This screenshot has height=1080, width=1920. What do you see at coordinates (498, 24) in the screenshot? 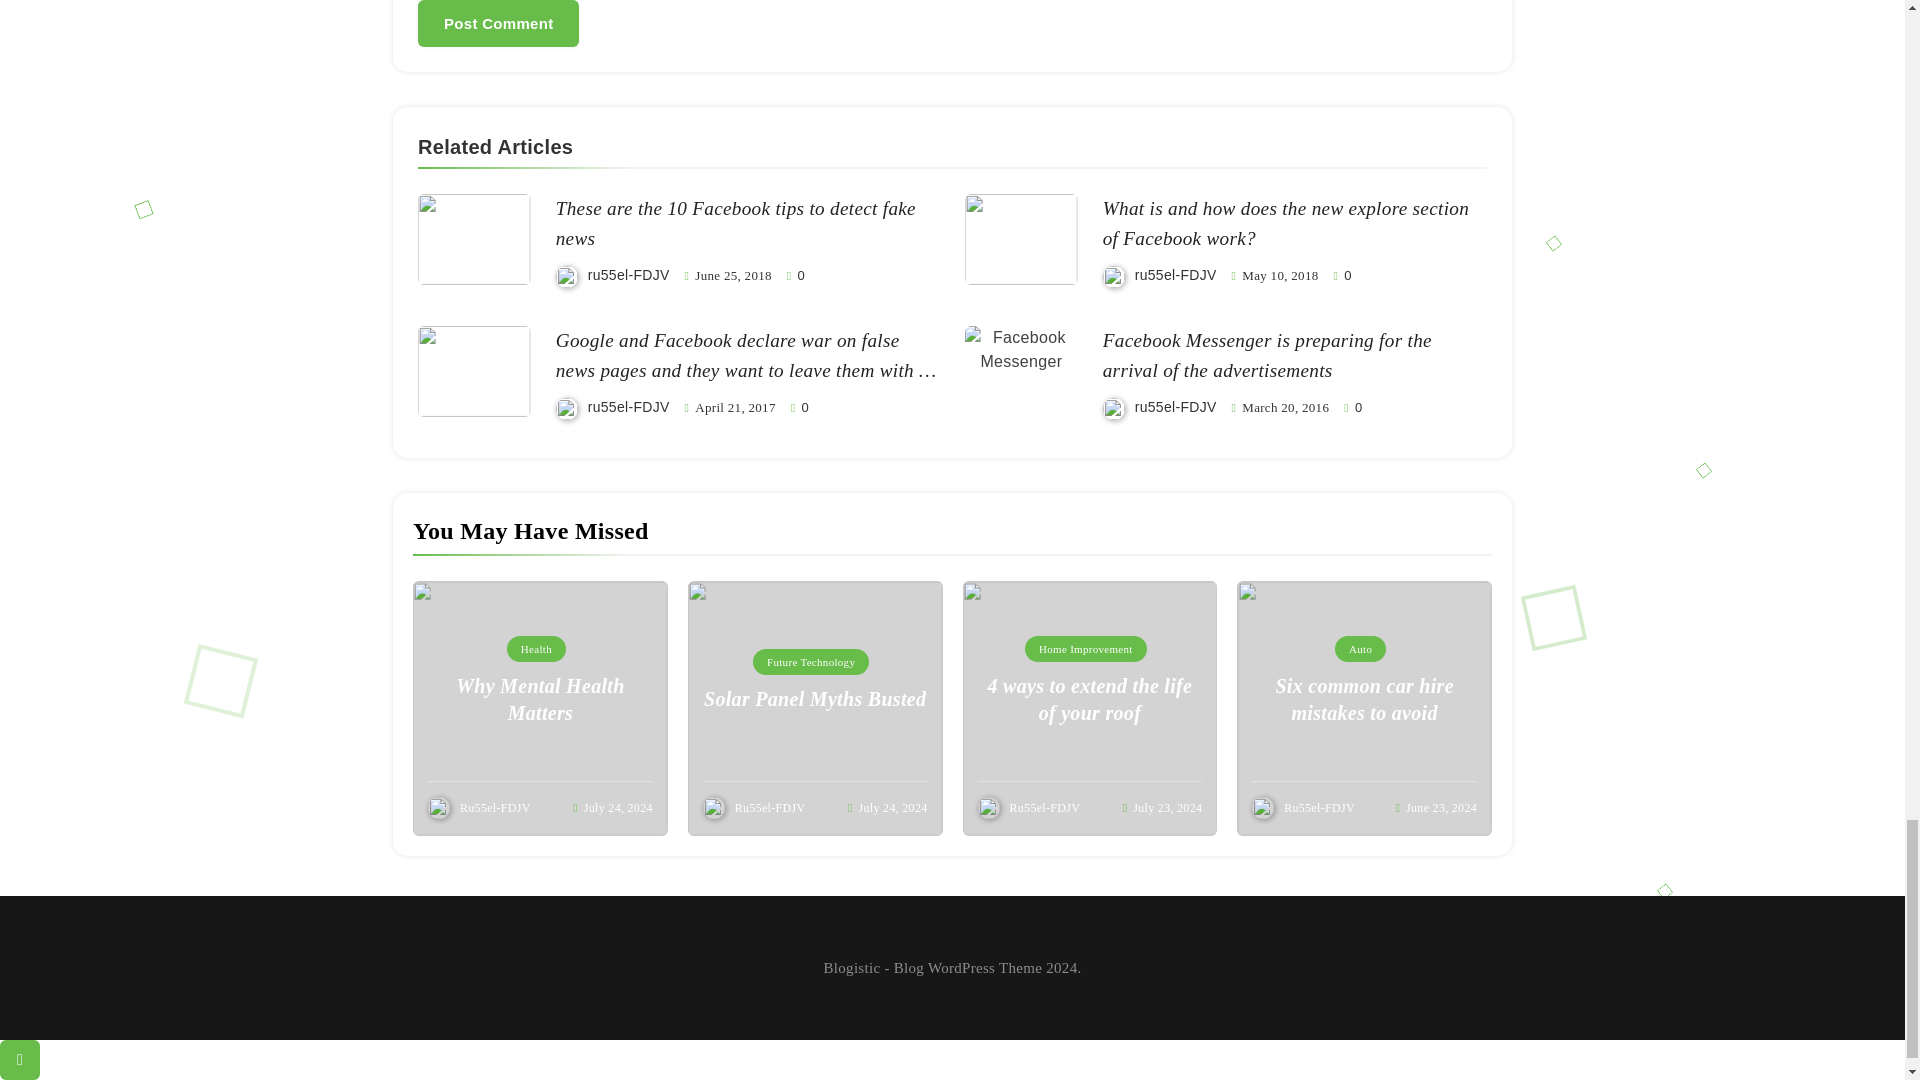
I see `Post Comment` at bounding box center [498, 24].